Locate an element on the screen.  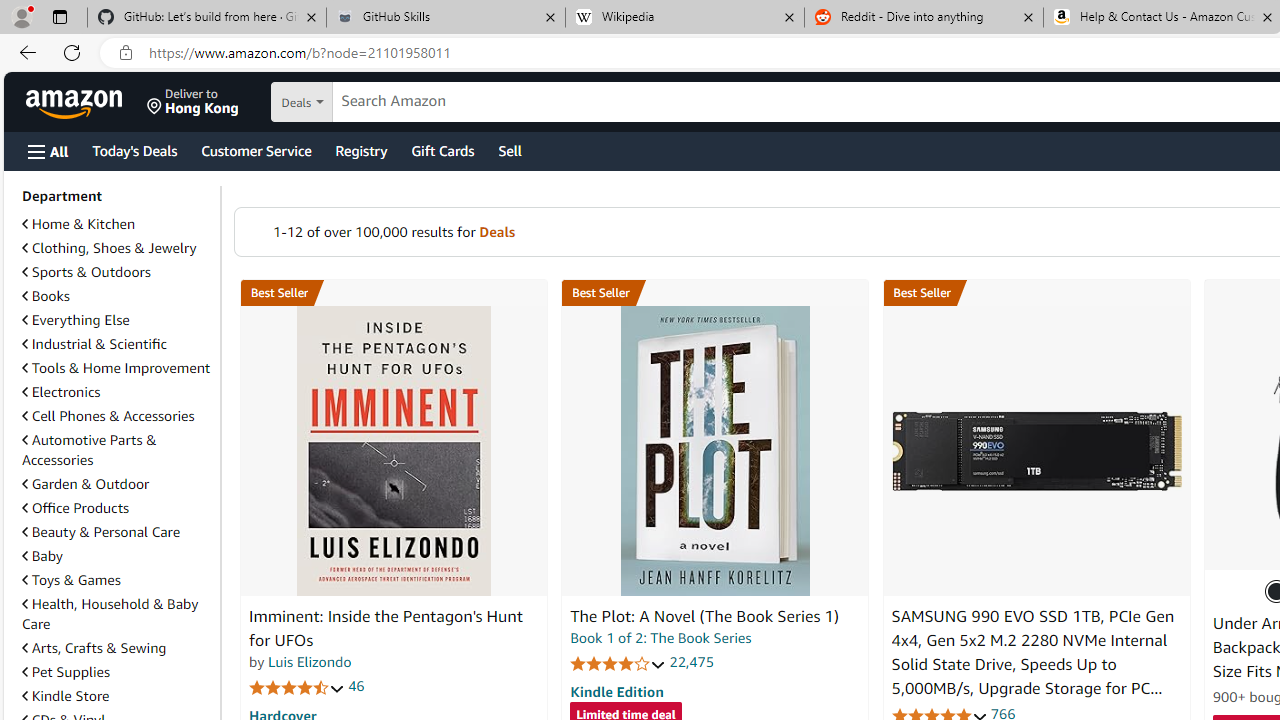
Arts, Crafts & Sewing is located at coordinates (117, 648).